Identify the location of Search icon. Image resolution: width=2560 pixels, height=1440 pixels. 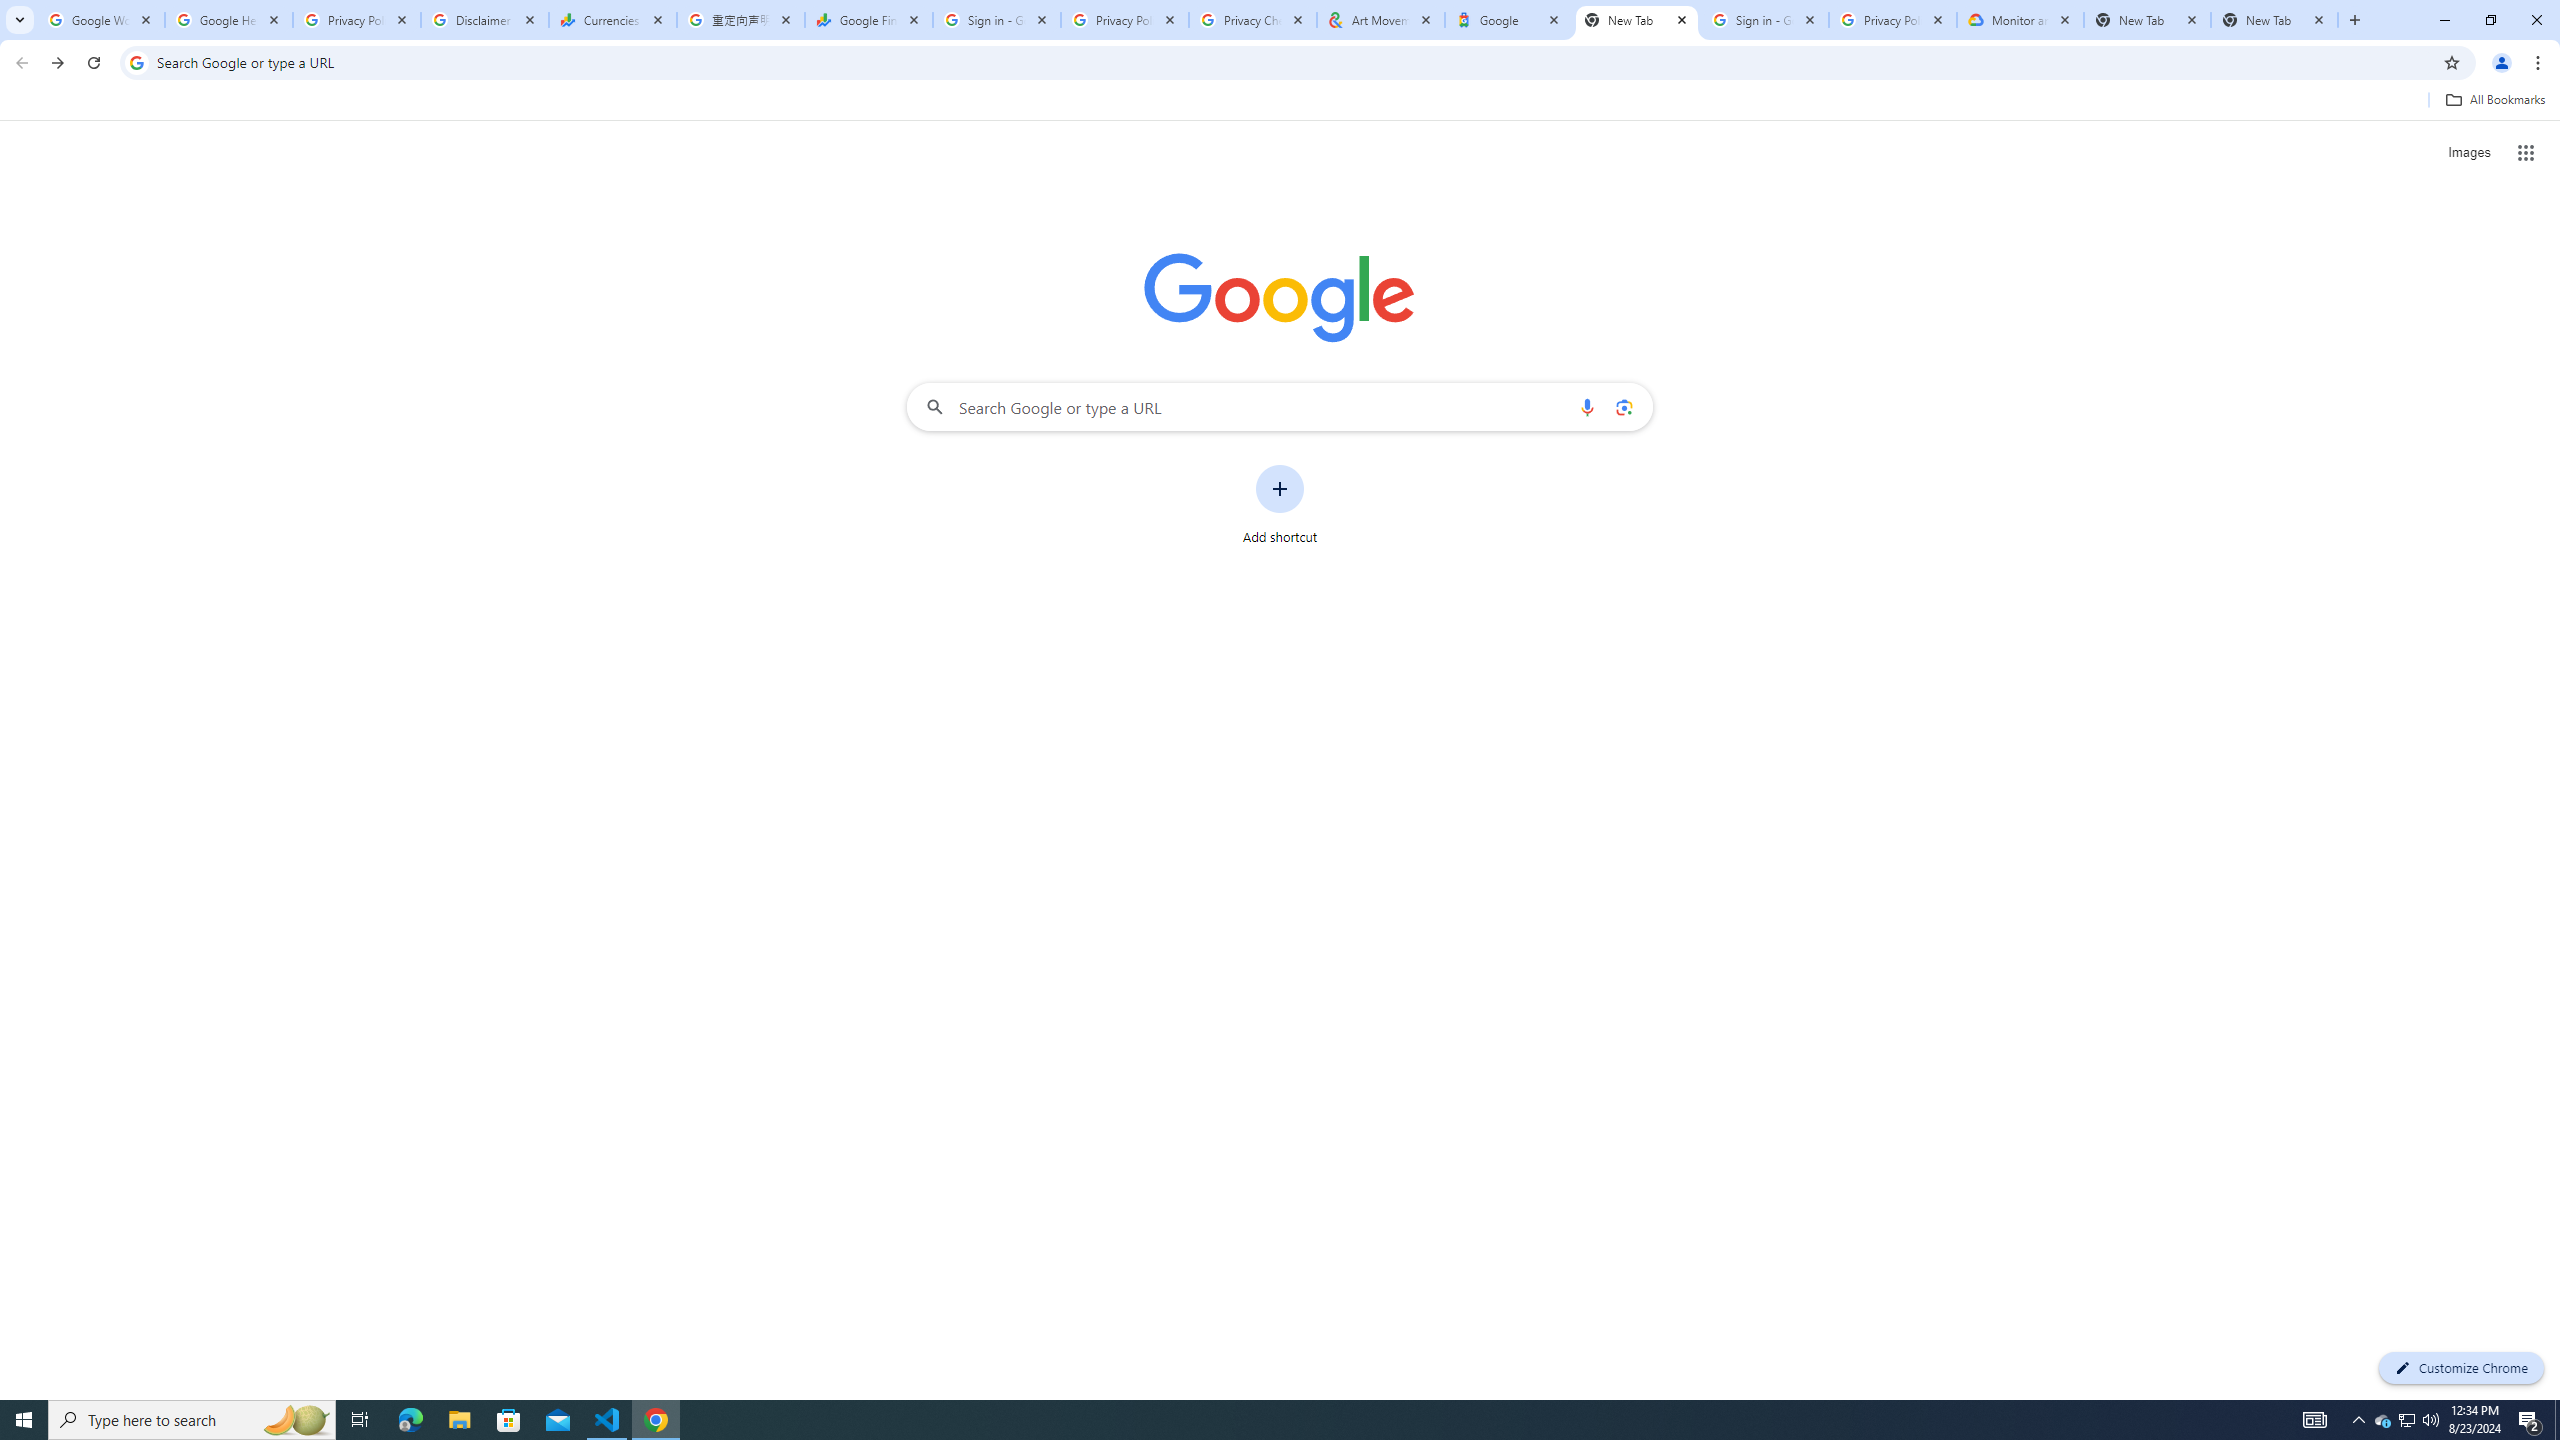
(136, 62).